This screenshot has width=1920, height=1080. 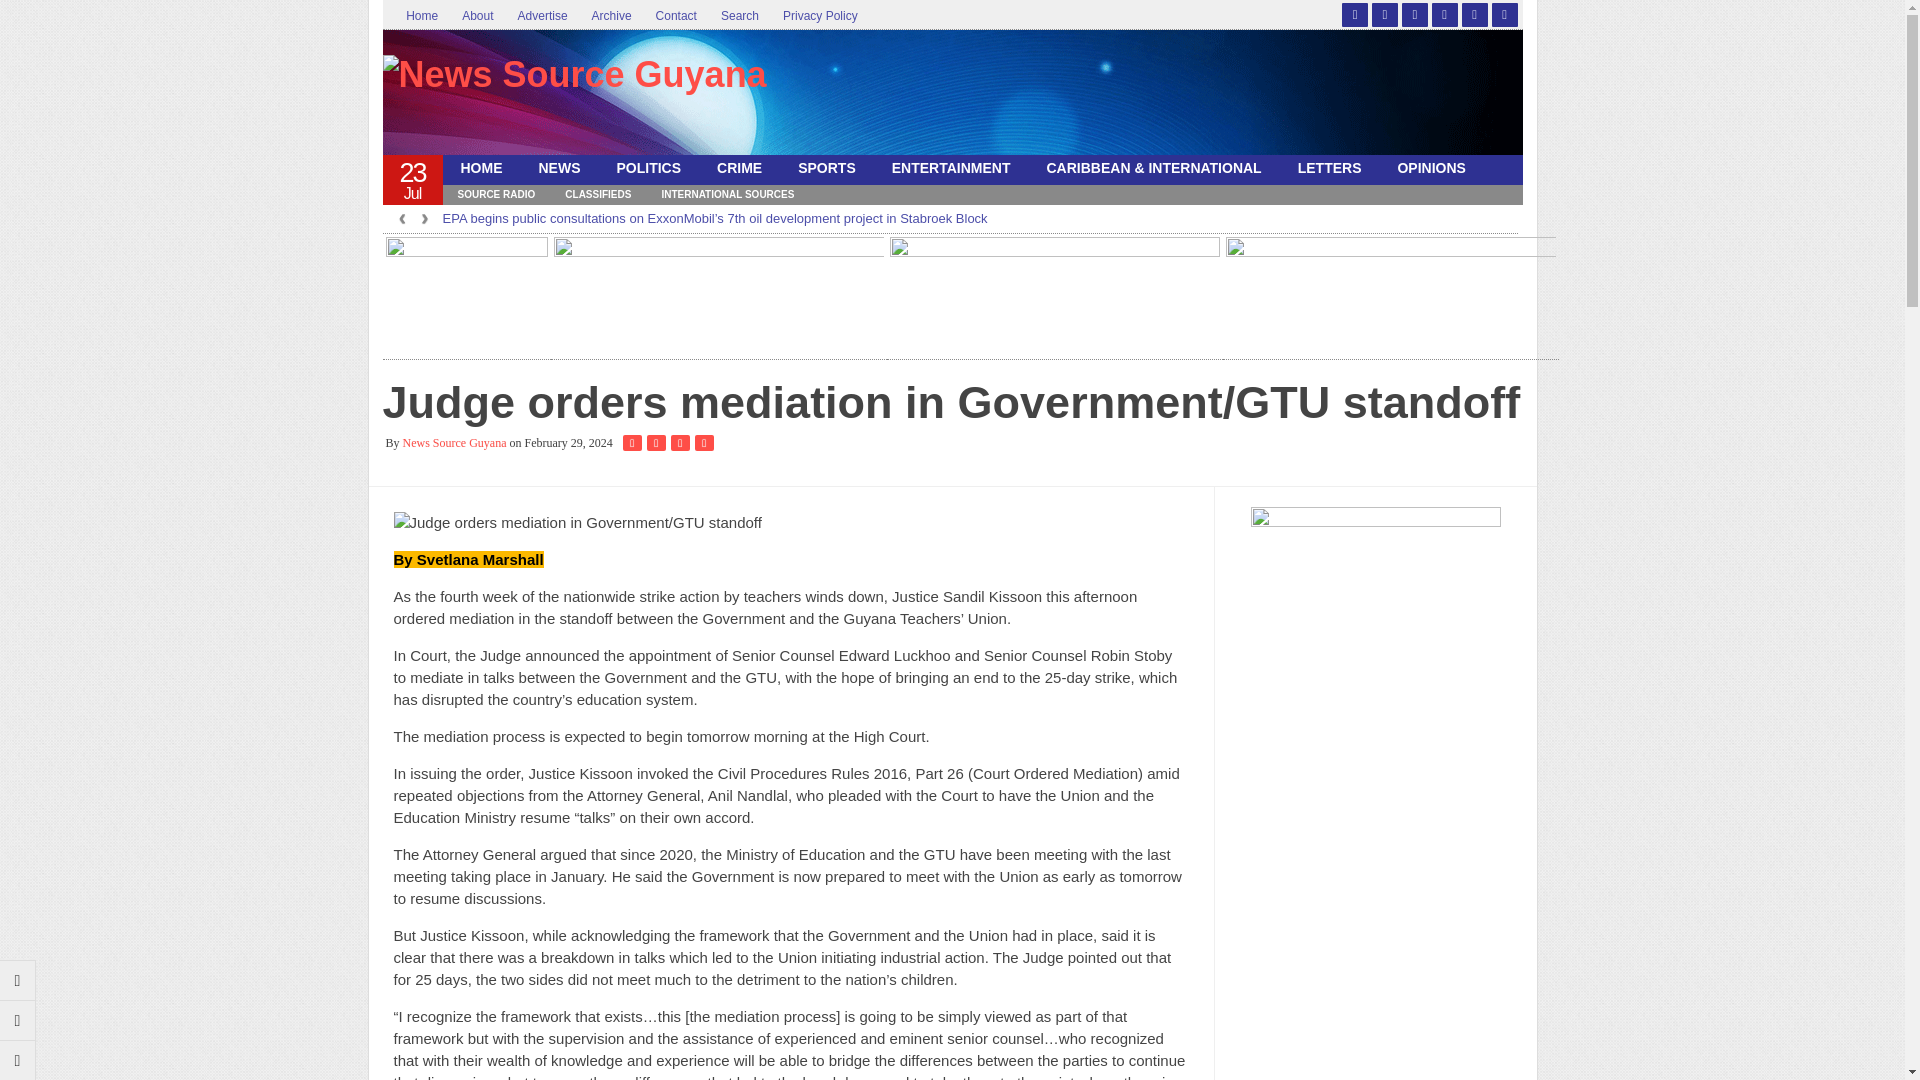 I want to click on SPORTS, so click(x=826, y=168).